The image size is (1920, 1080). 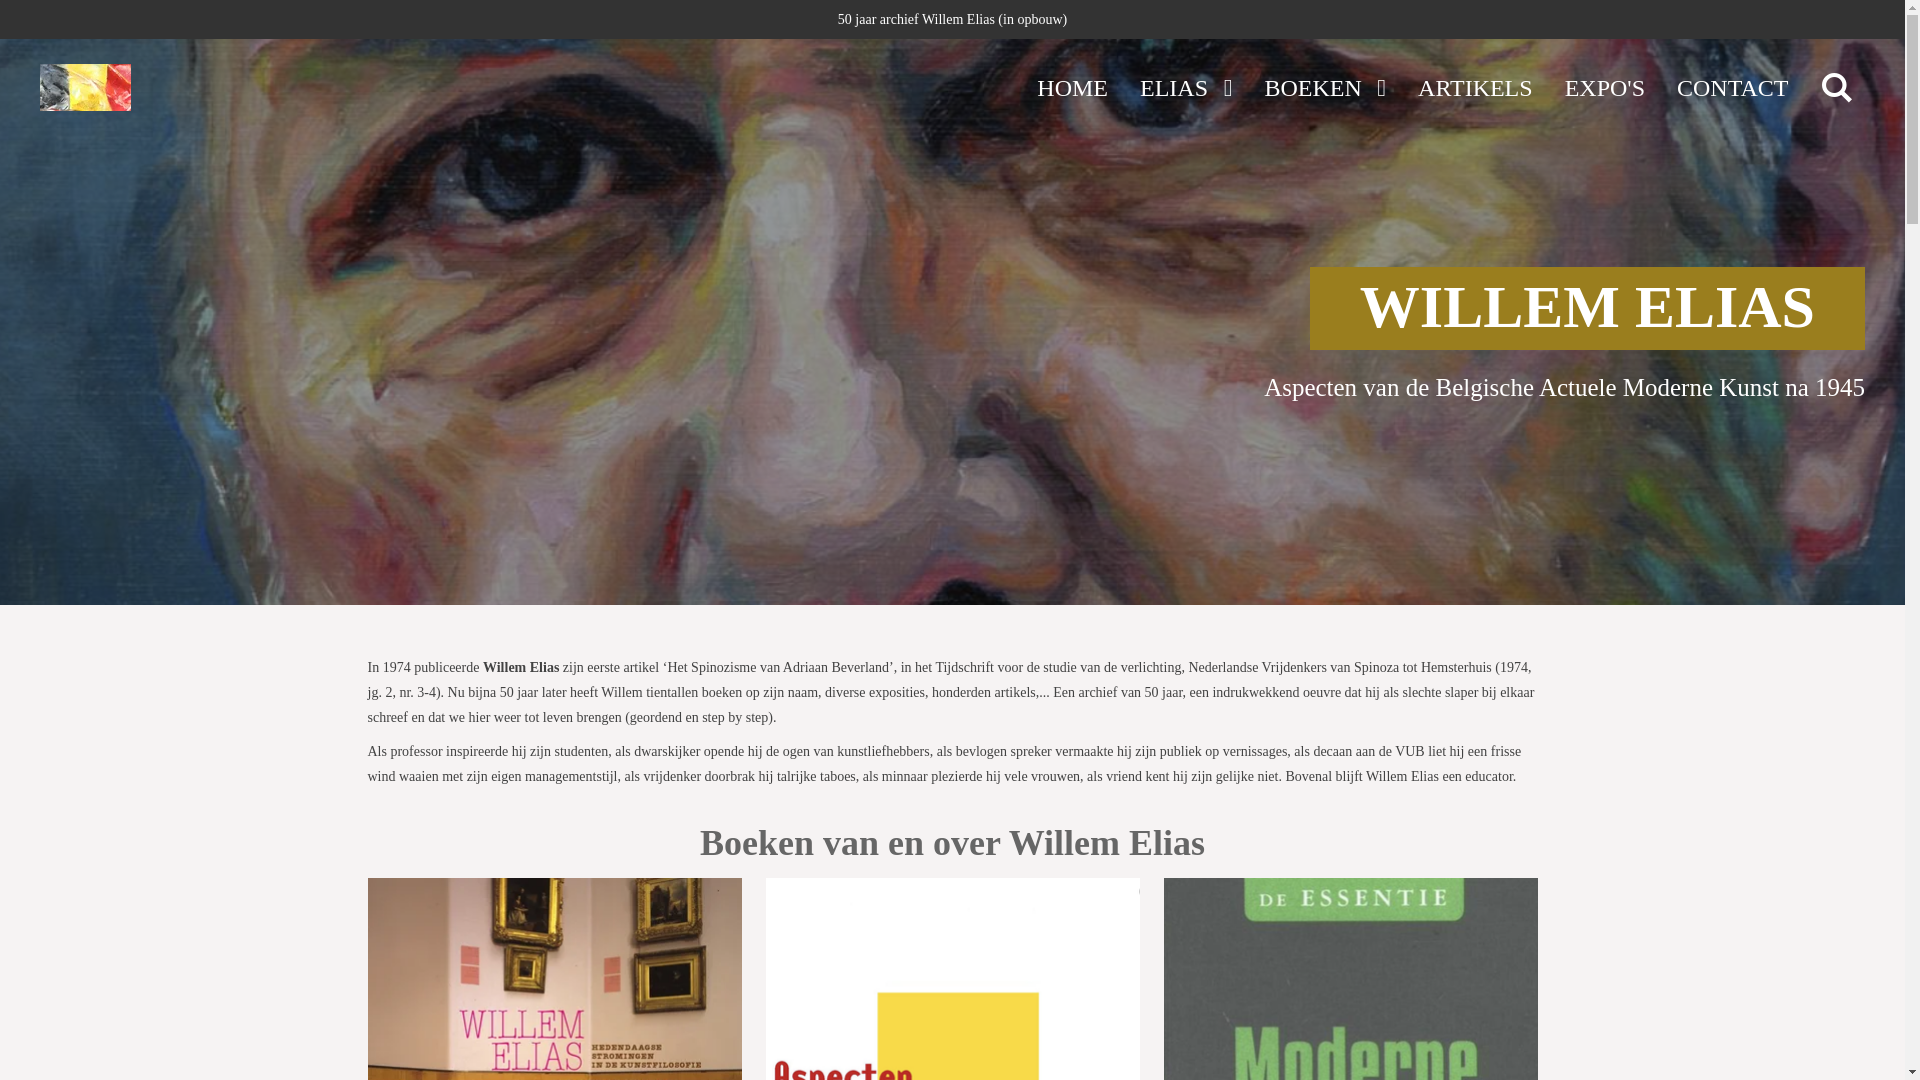 What do you see at coordinates (1325, 88) in the screenshot?
I see `BOEKEN` at bounding box center [1325, 88].